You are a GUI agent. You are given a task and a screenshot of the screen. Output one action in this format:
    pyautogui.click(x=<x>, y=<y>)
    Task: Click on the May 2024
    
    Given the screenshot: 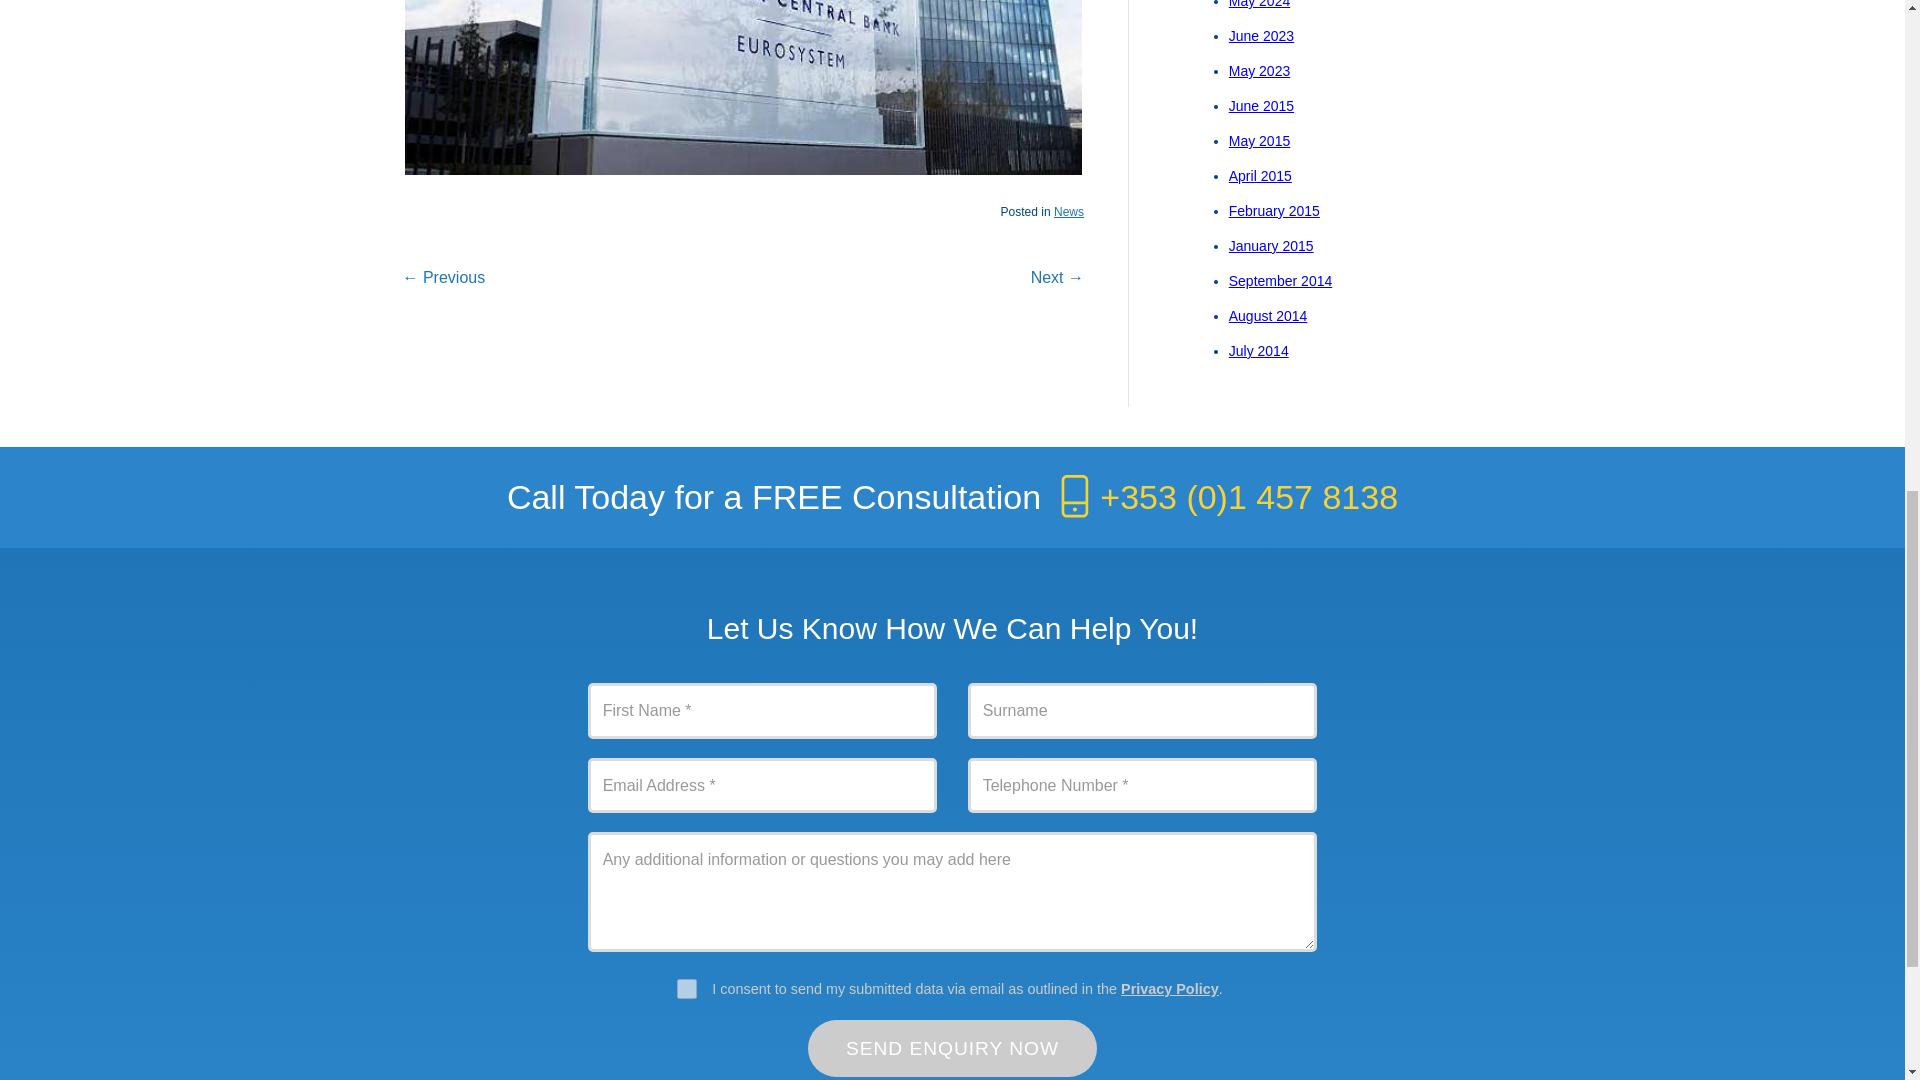 What is the action you would take?
    pyautogui.click(x=1259, y=4)
    